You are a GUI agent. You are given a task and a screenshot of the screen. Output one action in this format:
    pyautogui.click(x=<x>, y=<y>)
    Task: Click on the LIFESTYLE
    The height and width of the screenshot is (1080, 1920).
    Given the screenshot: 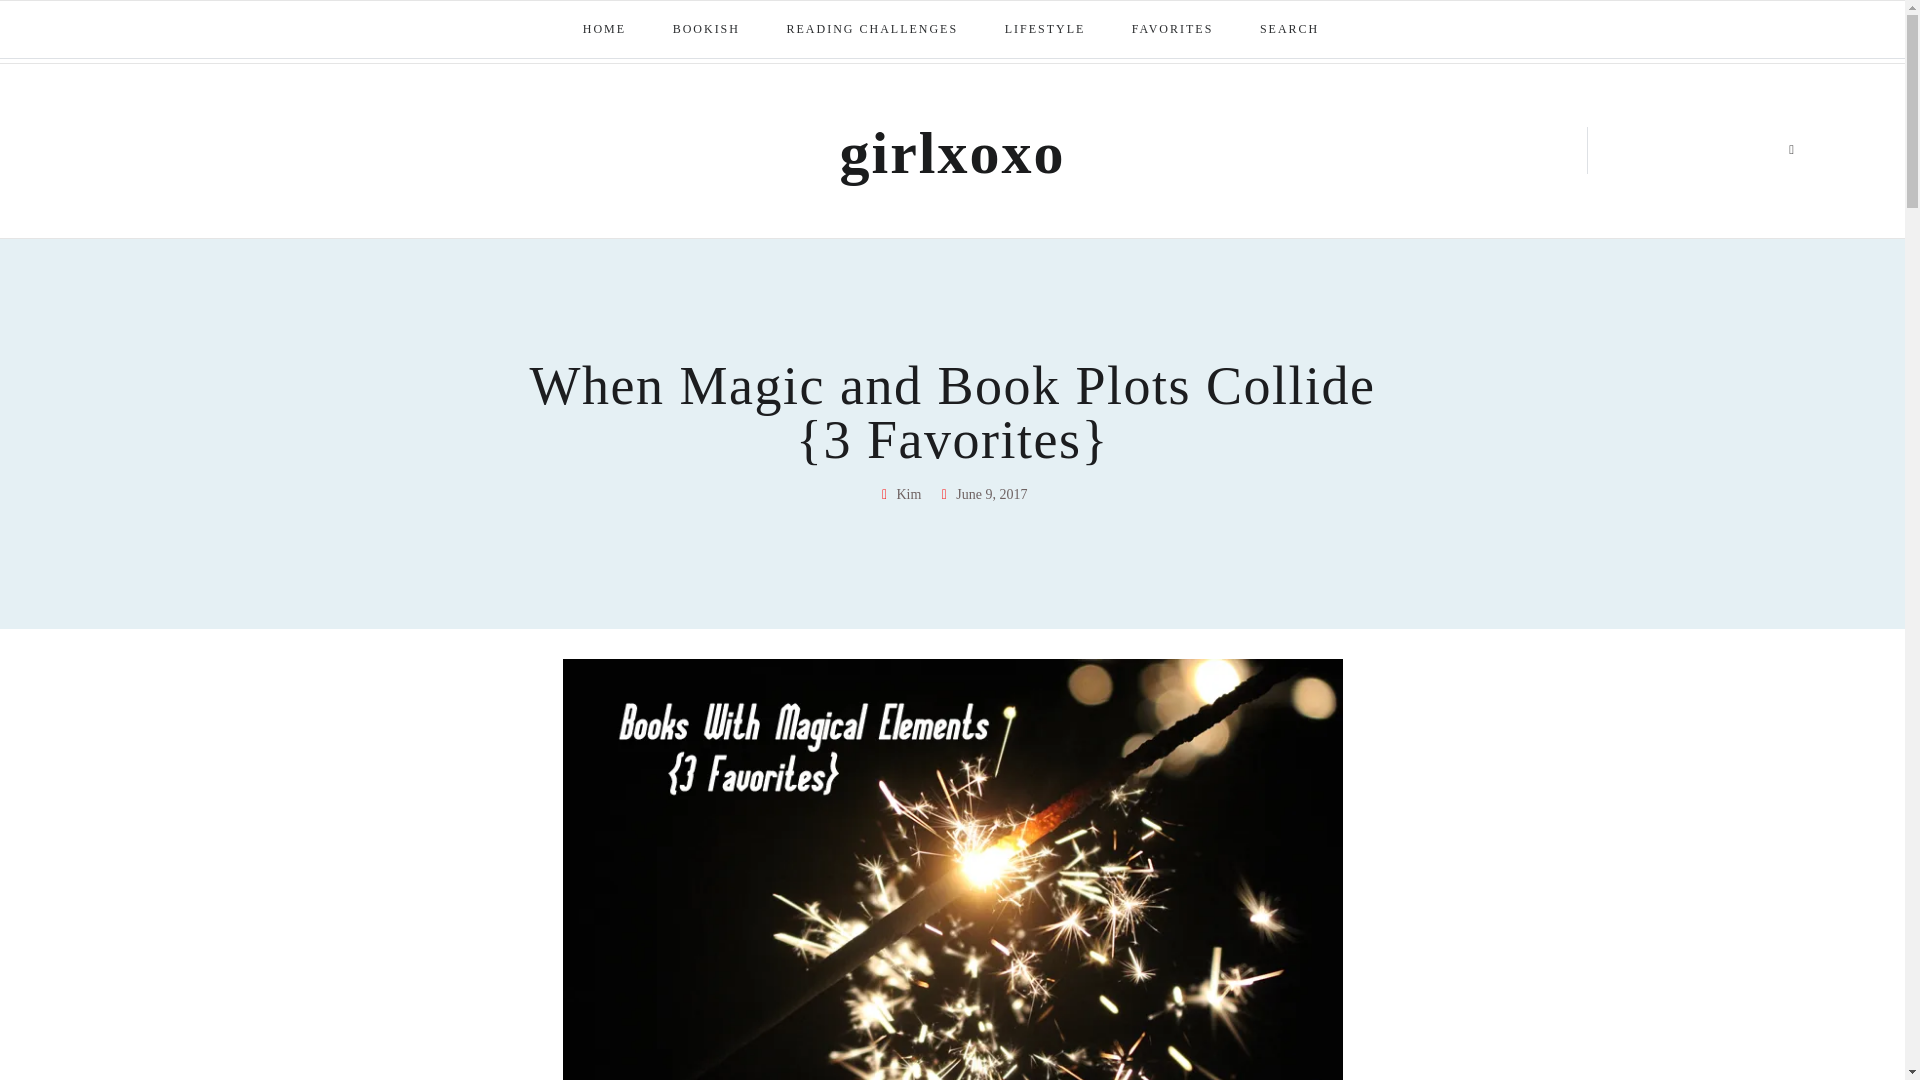 What is the action you would take?
    pyautogui.click(x=1046, y=30)
    